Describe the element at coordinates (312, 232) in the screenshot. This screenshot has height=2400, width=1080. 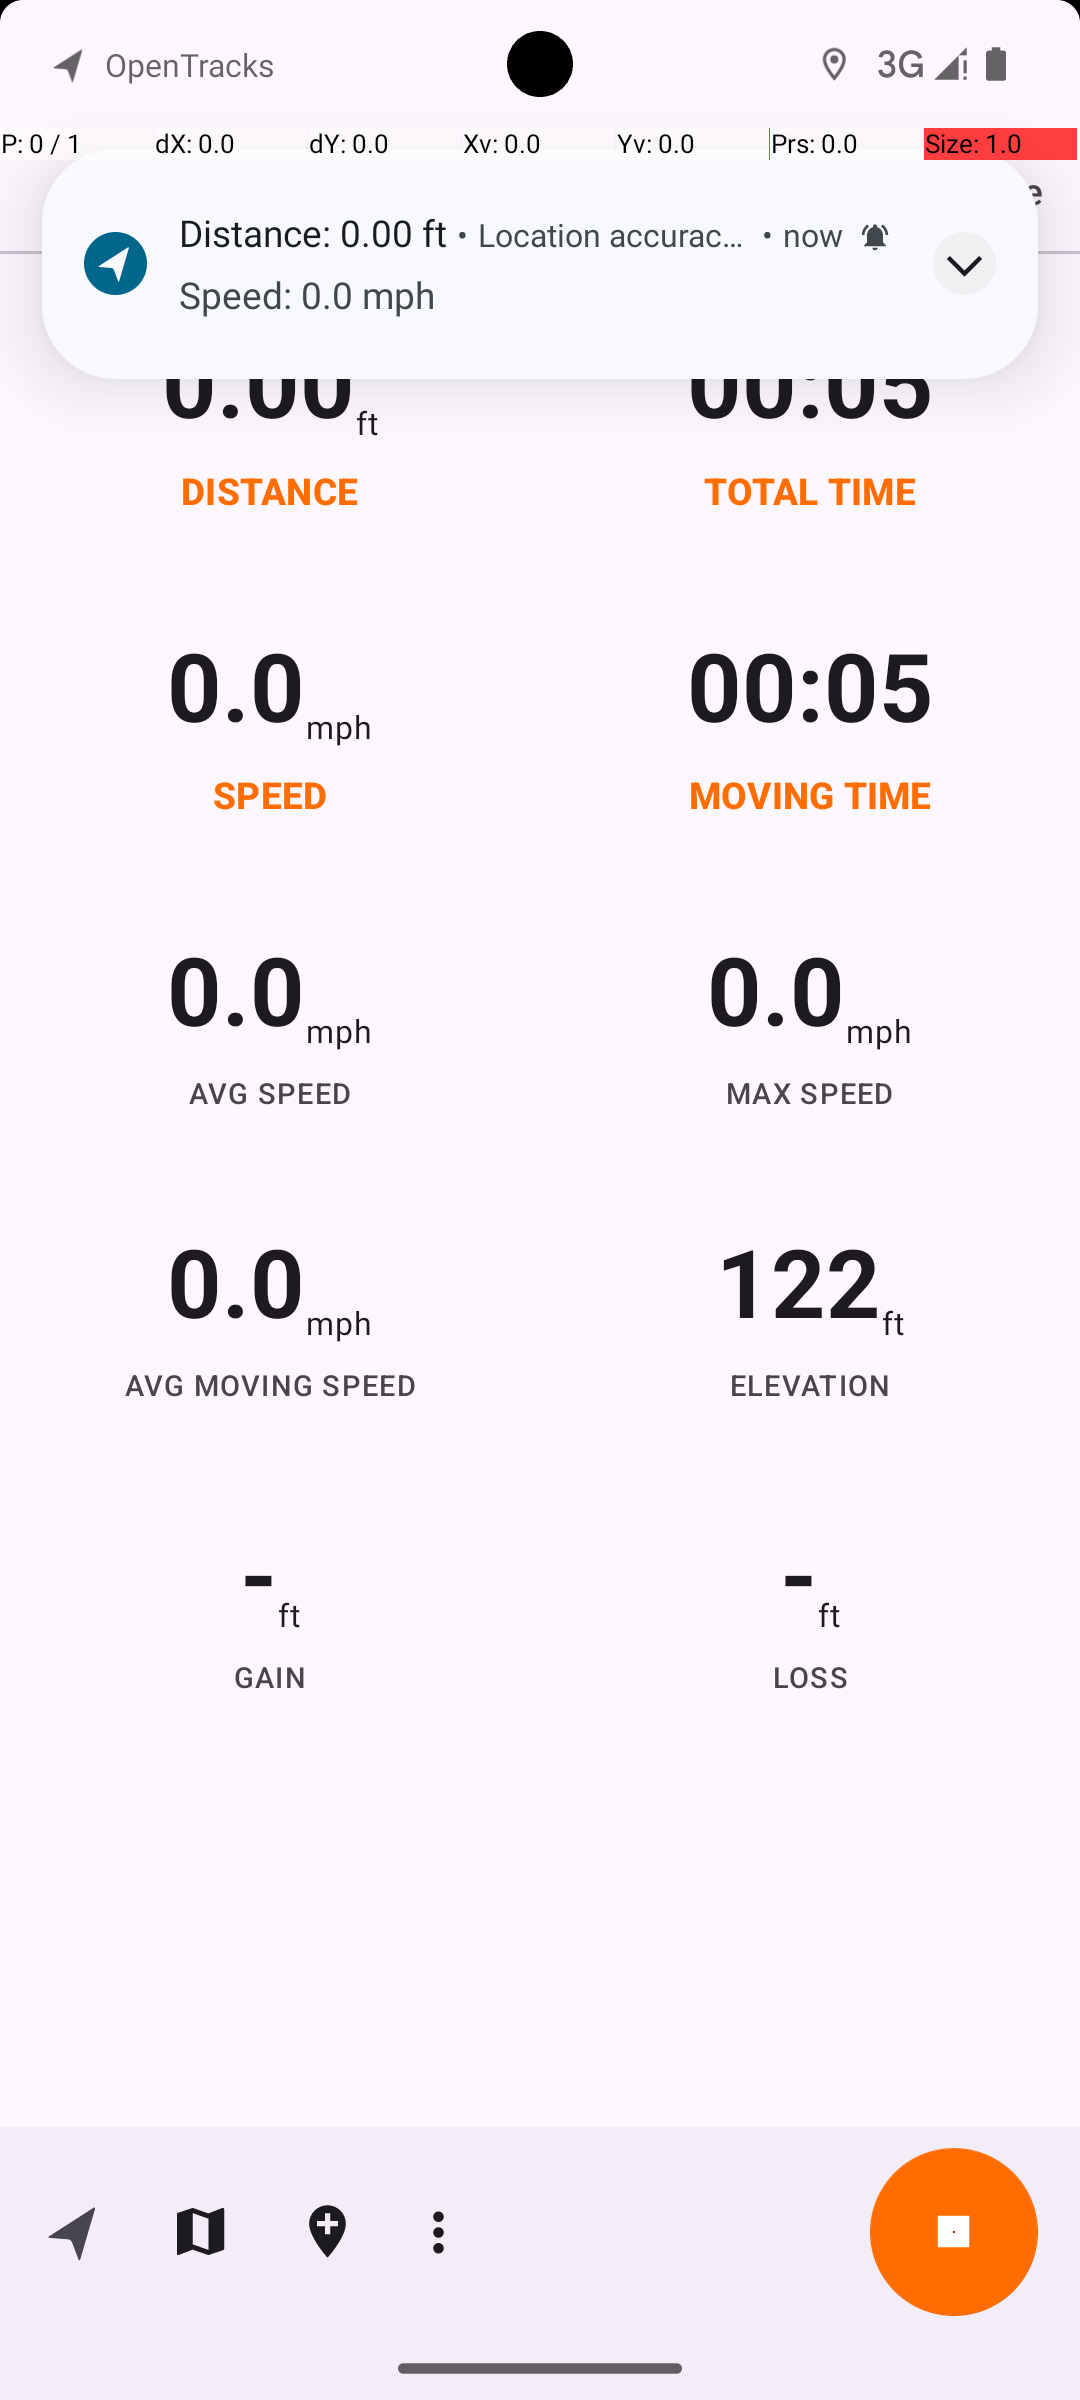
I see `Distance: 0.00 ft` at that location.